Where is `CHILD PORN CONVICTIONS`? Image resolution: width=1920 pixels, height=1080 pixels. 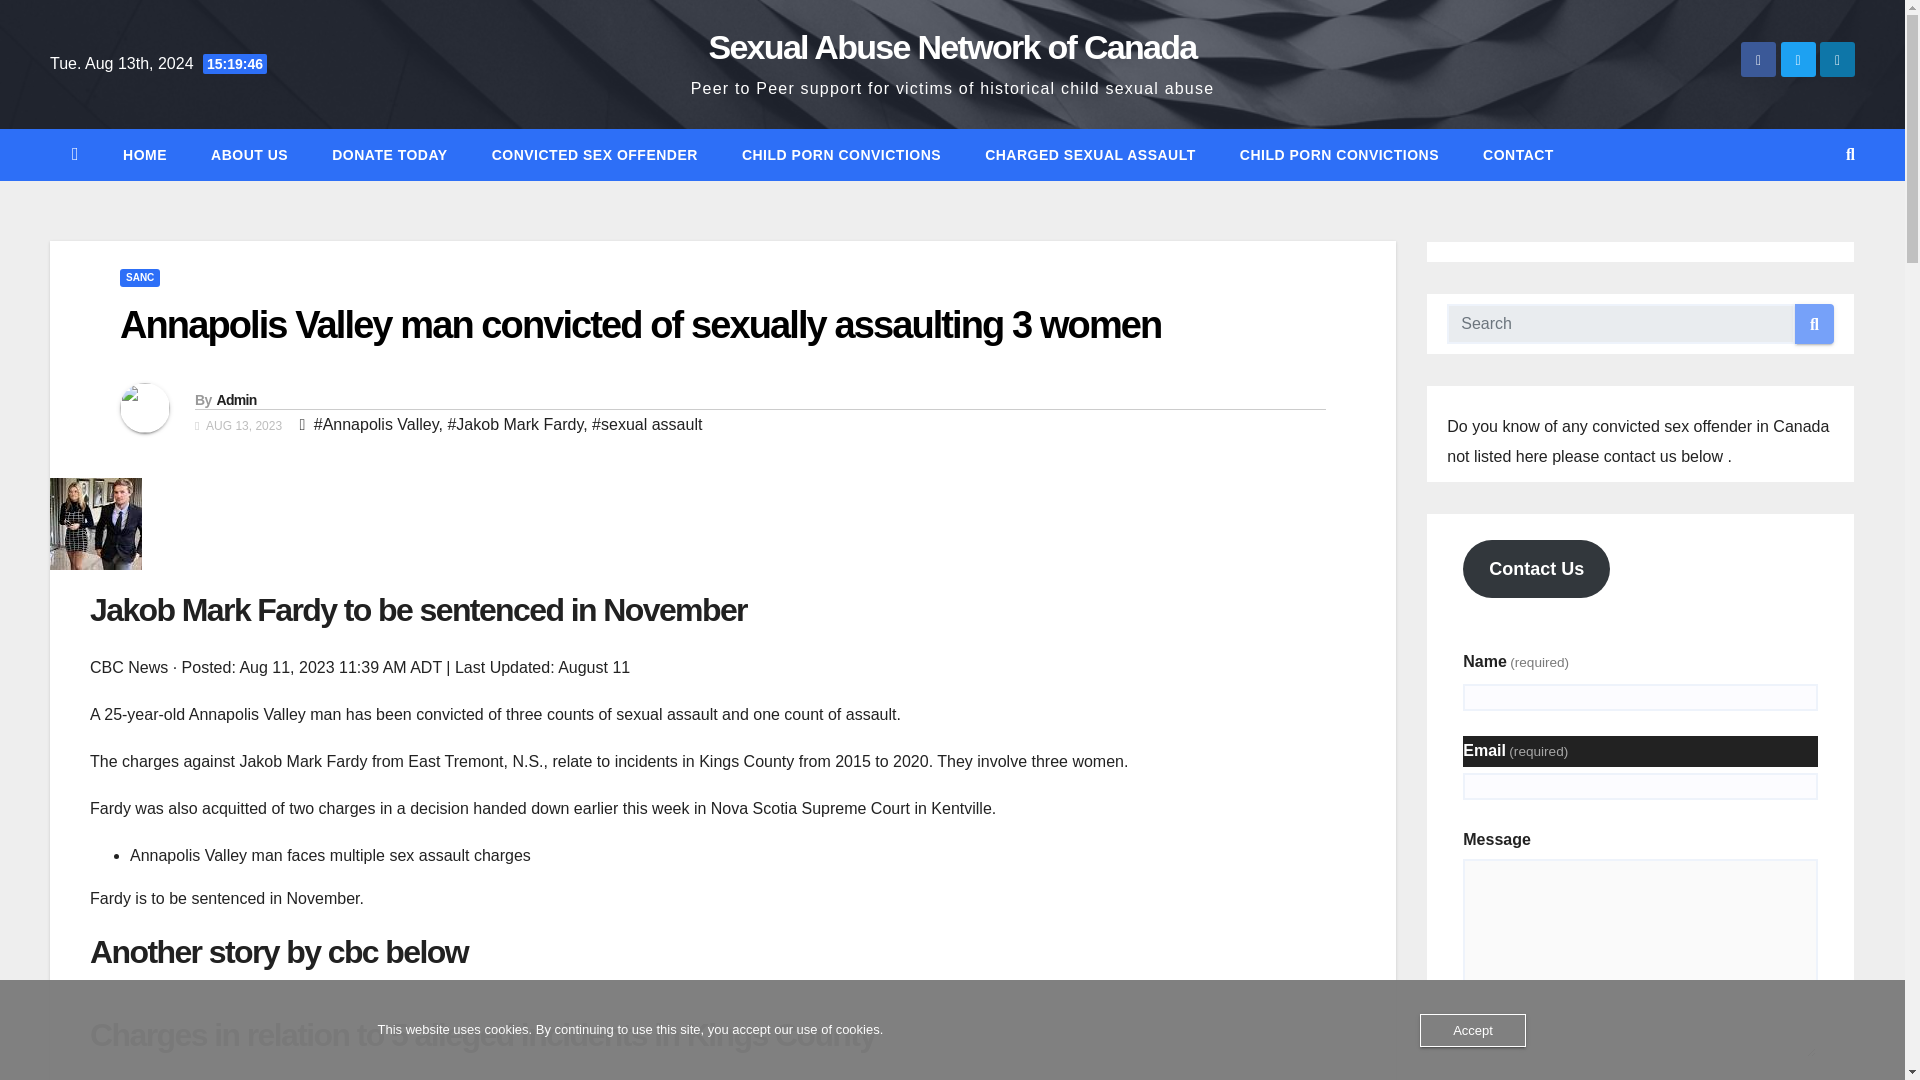
CHILD PORN CONVICTIONS is located at coordinates (842, 154).